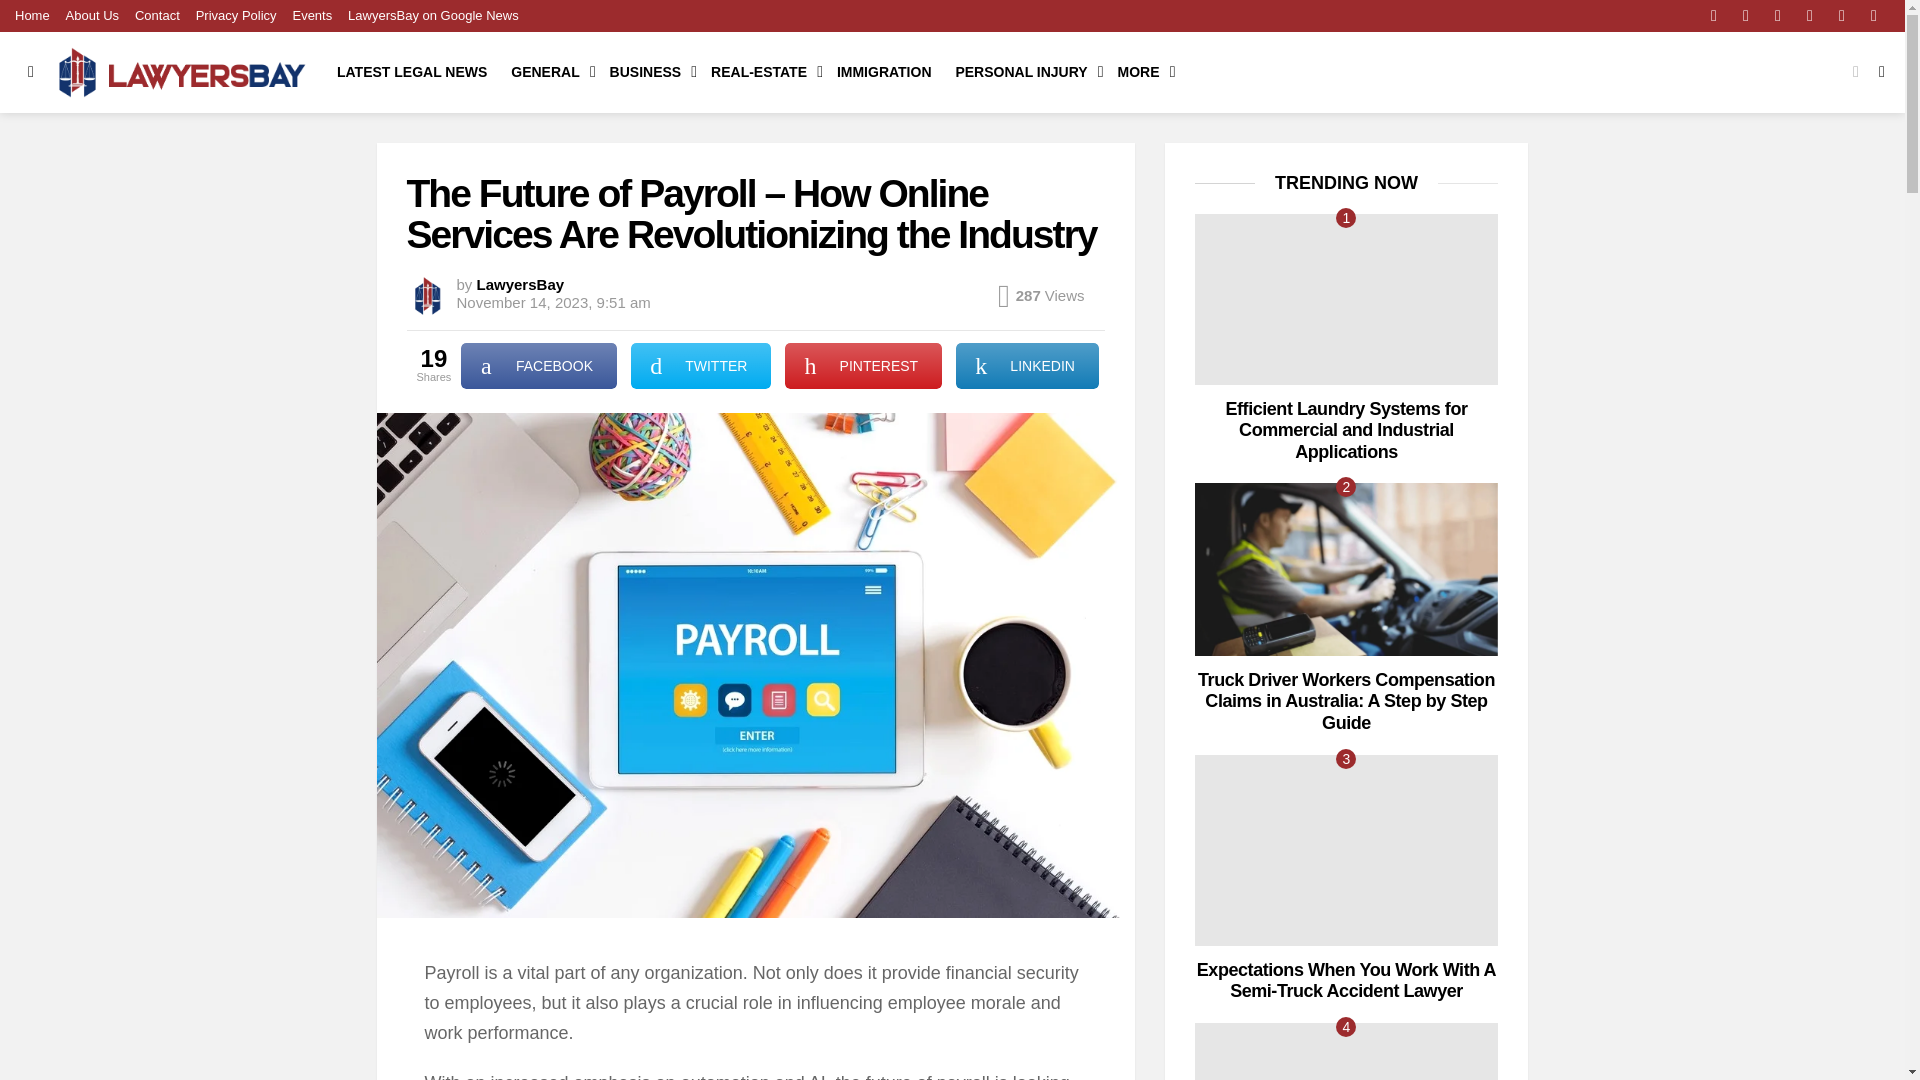  Describe the element at coordinates (864, 366) in the screenshot. I see `Share on Pinterest` at that location.